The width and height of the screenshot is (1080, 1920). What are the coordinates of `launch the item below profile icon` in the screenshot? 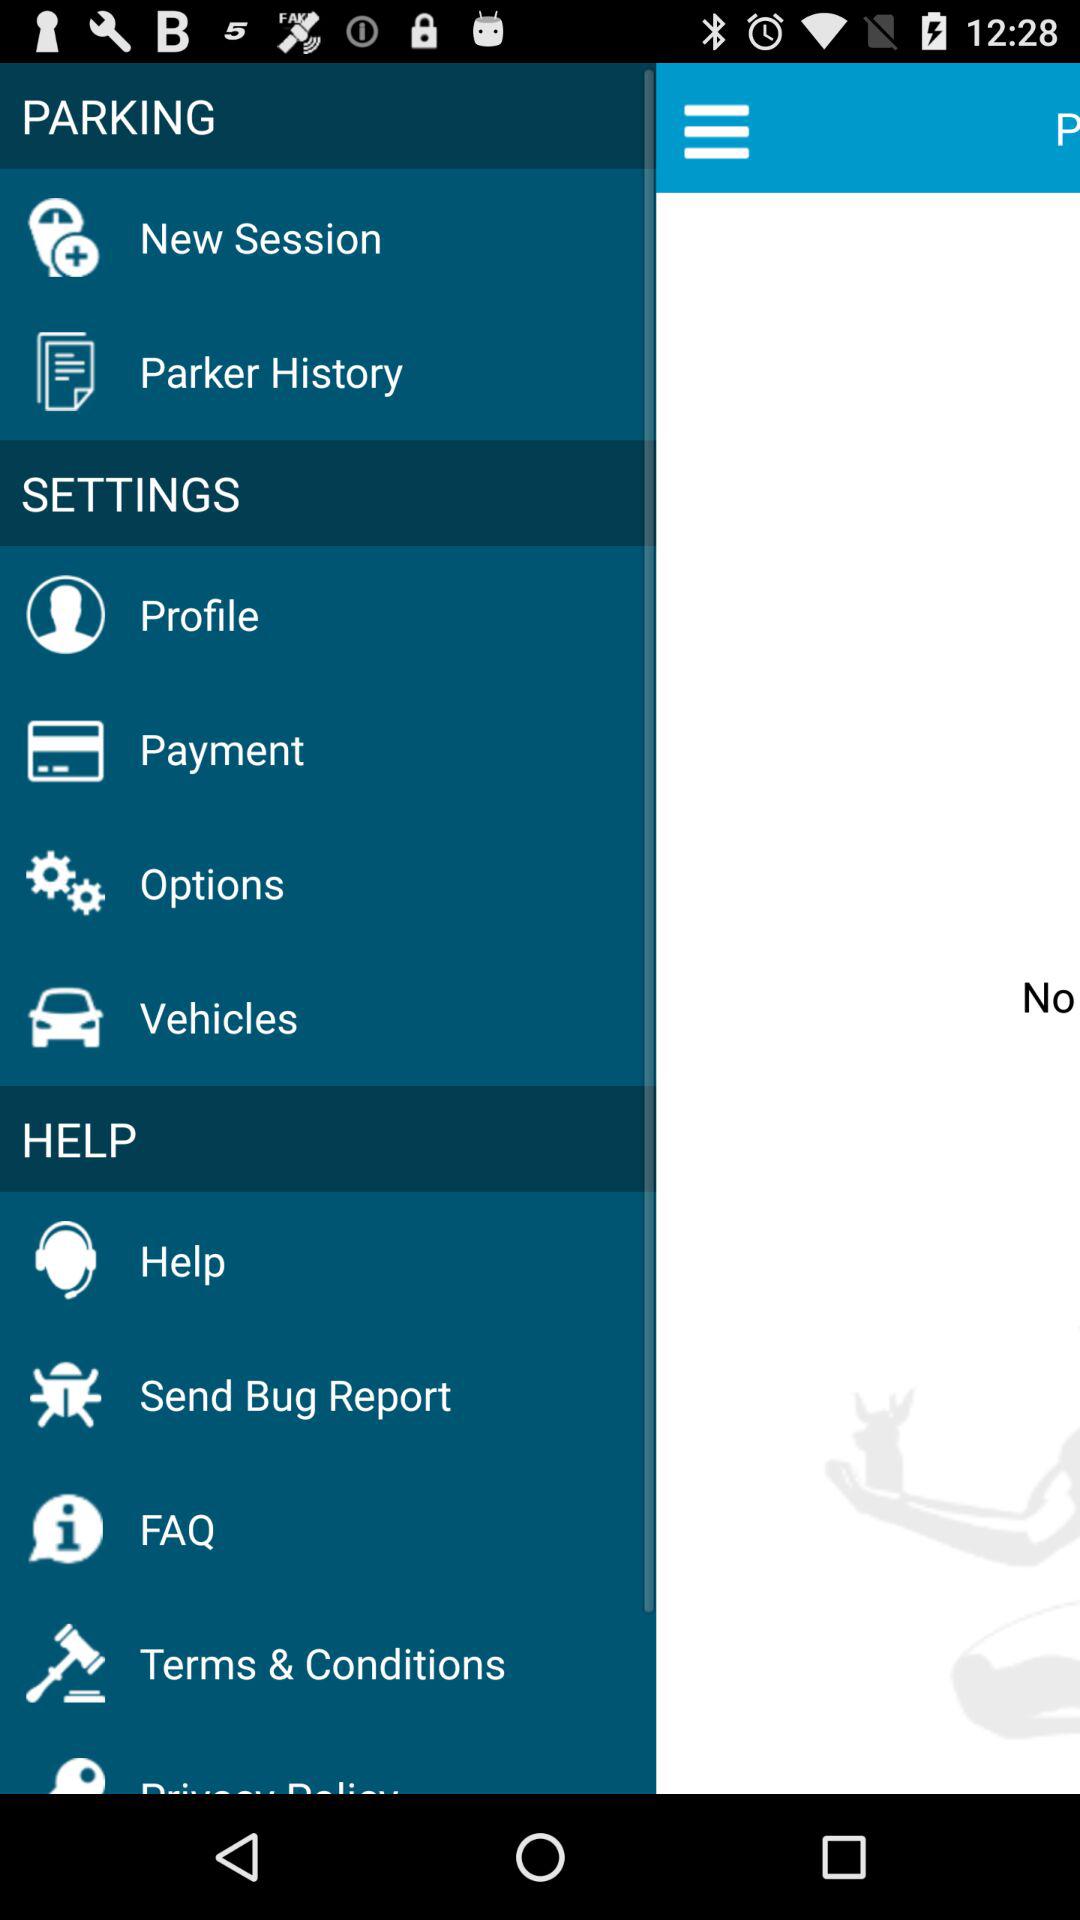 It's located at (222, 748).